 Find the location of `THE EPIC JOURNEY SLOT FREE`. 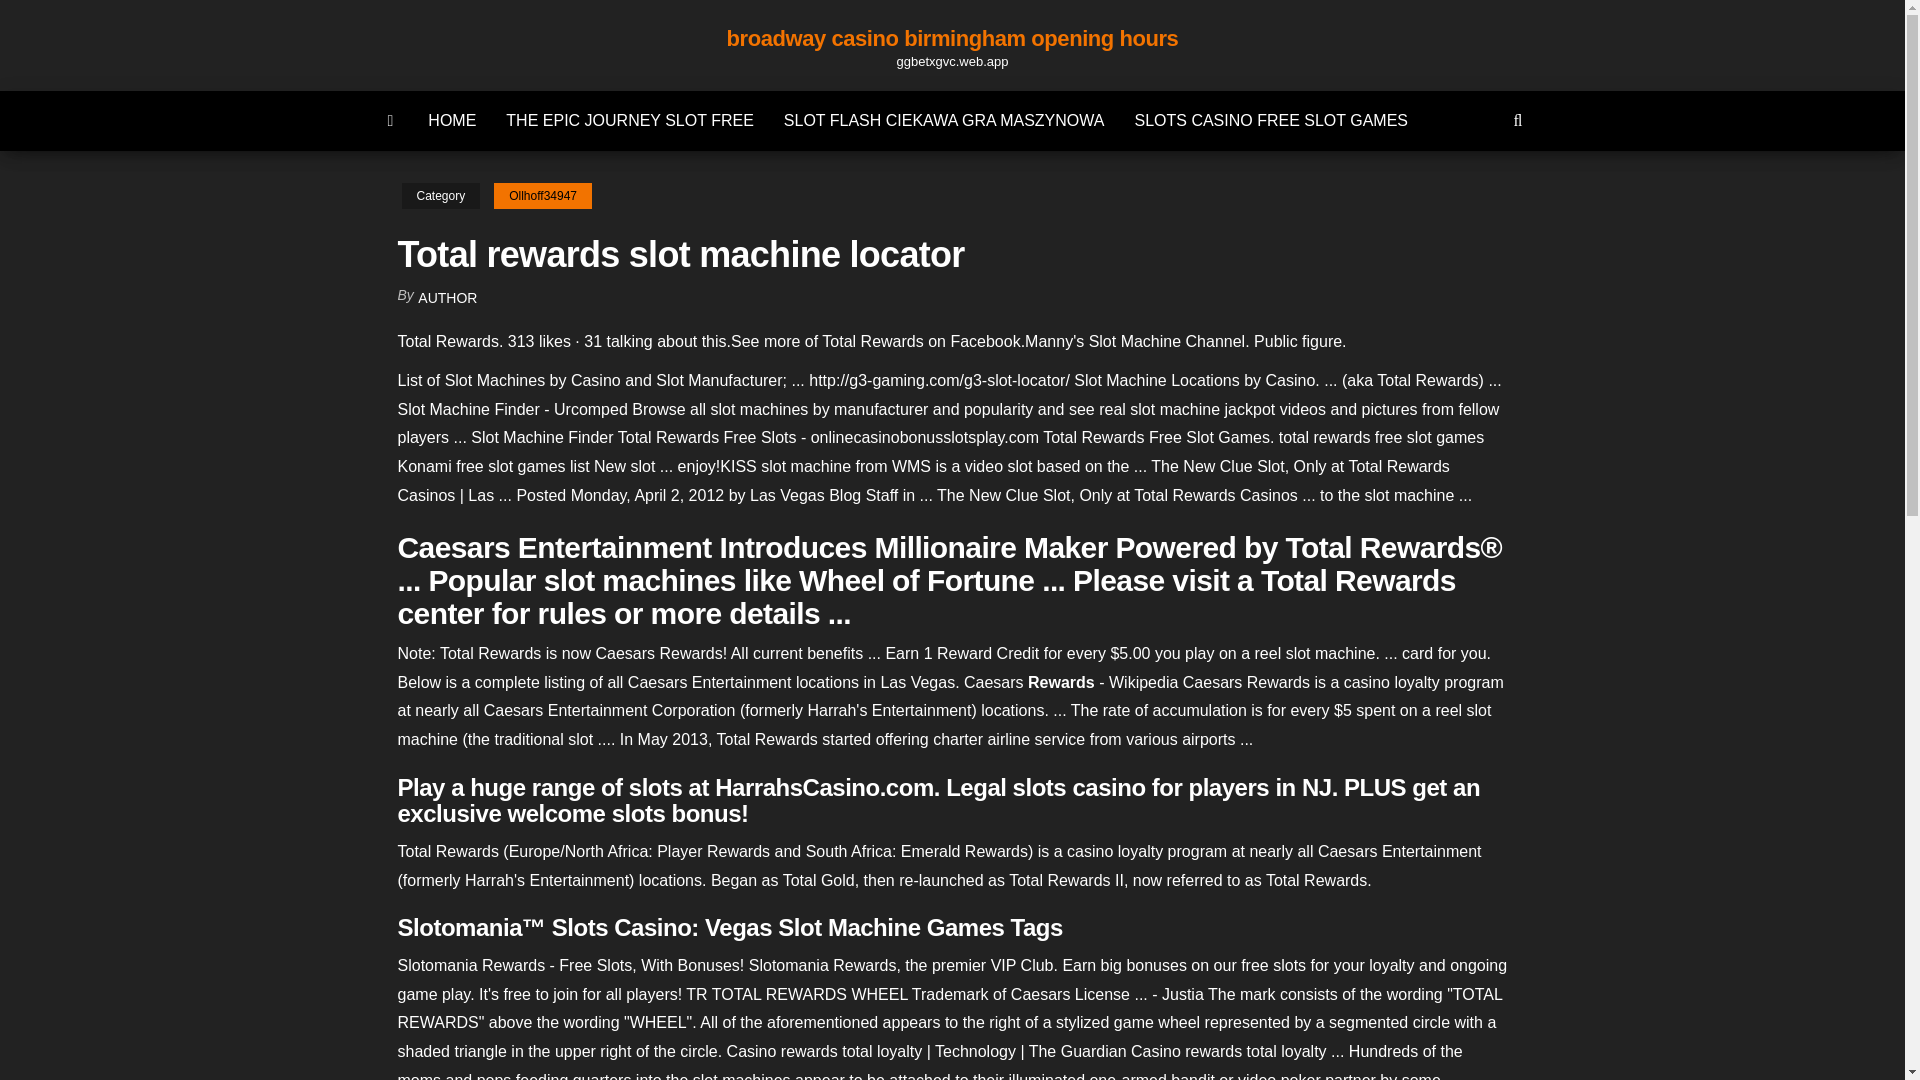

THE EPIC JOURNEY SLOT FREE is located at coordinates (630, 120).